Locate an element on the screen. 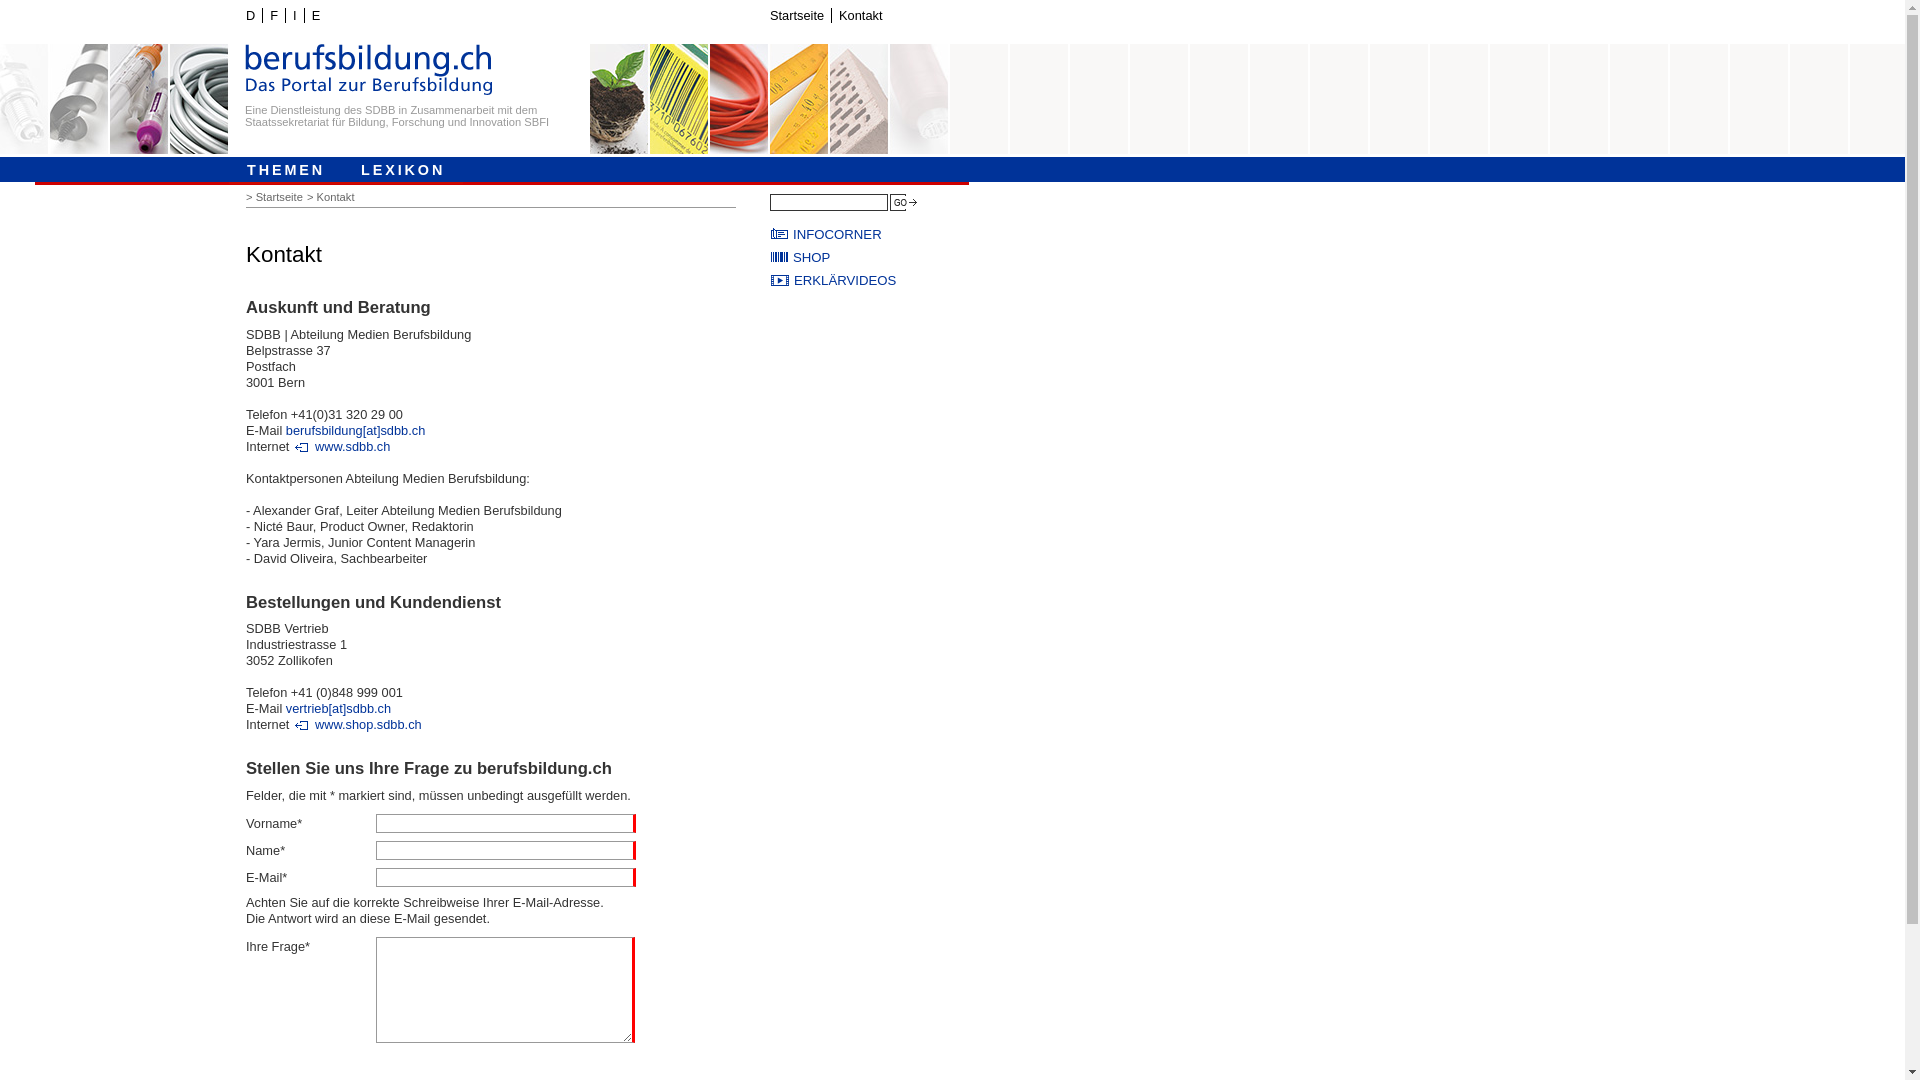  F is located at coordinates (274, 16).